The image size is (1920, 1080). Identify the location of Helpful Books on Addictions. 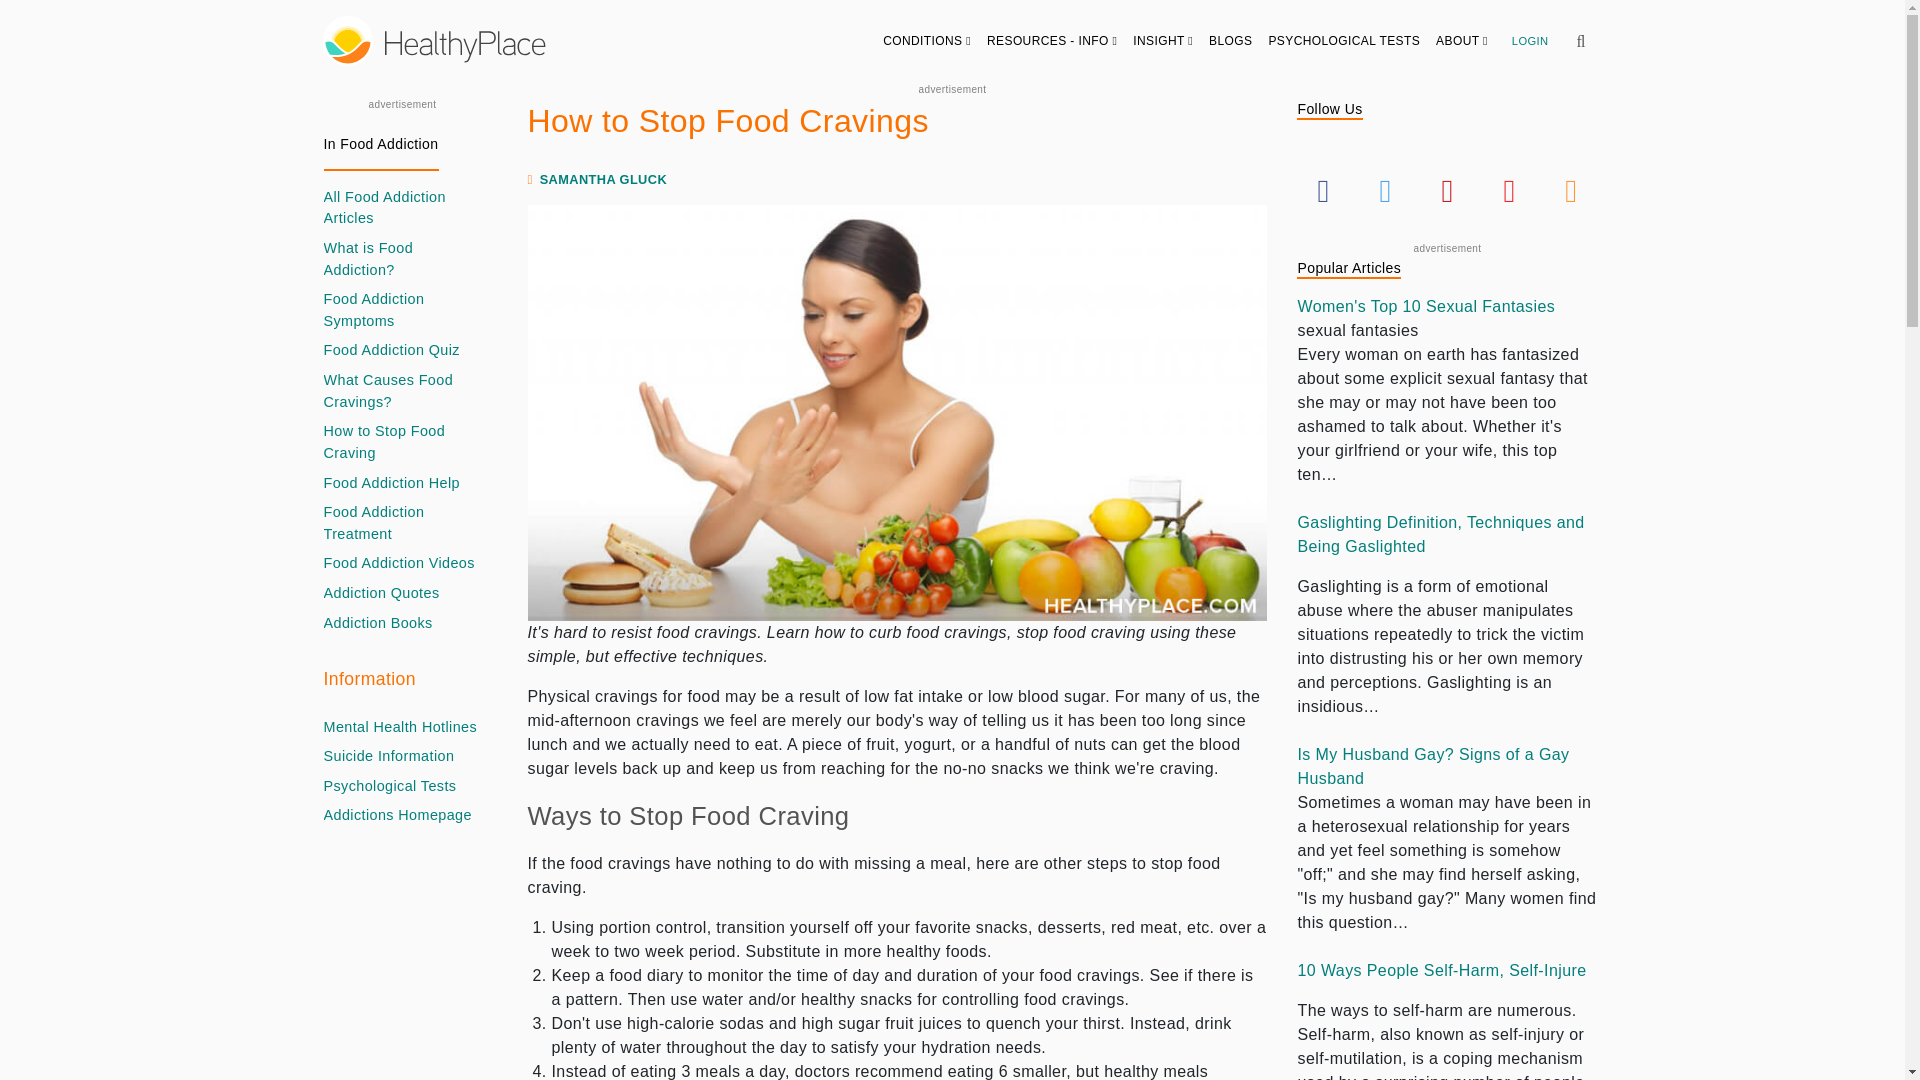
(378, 624).